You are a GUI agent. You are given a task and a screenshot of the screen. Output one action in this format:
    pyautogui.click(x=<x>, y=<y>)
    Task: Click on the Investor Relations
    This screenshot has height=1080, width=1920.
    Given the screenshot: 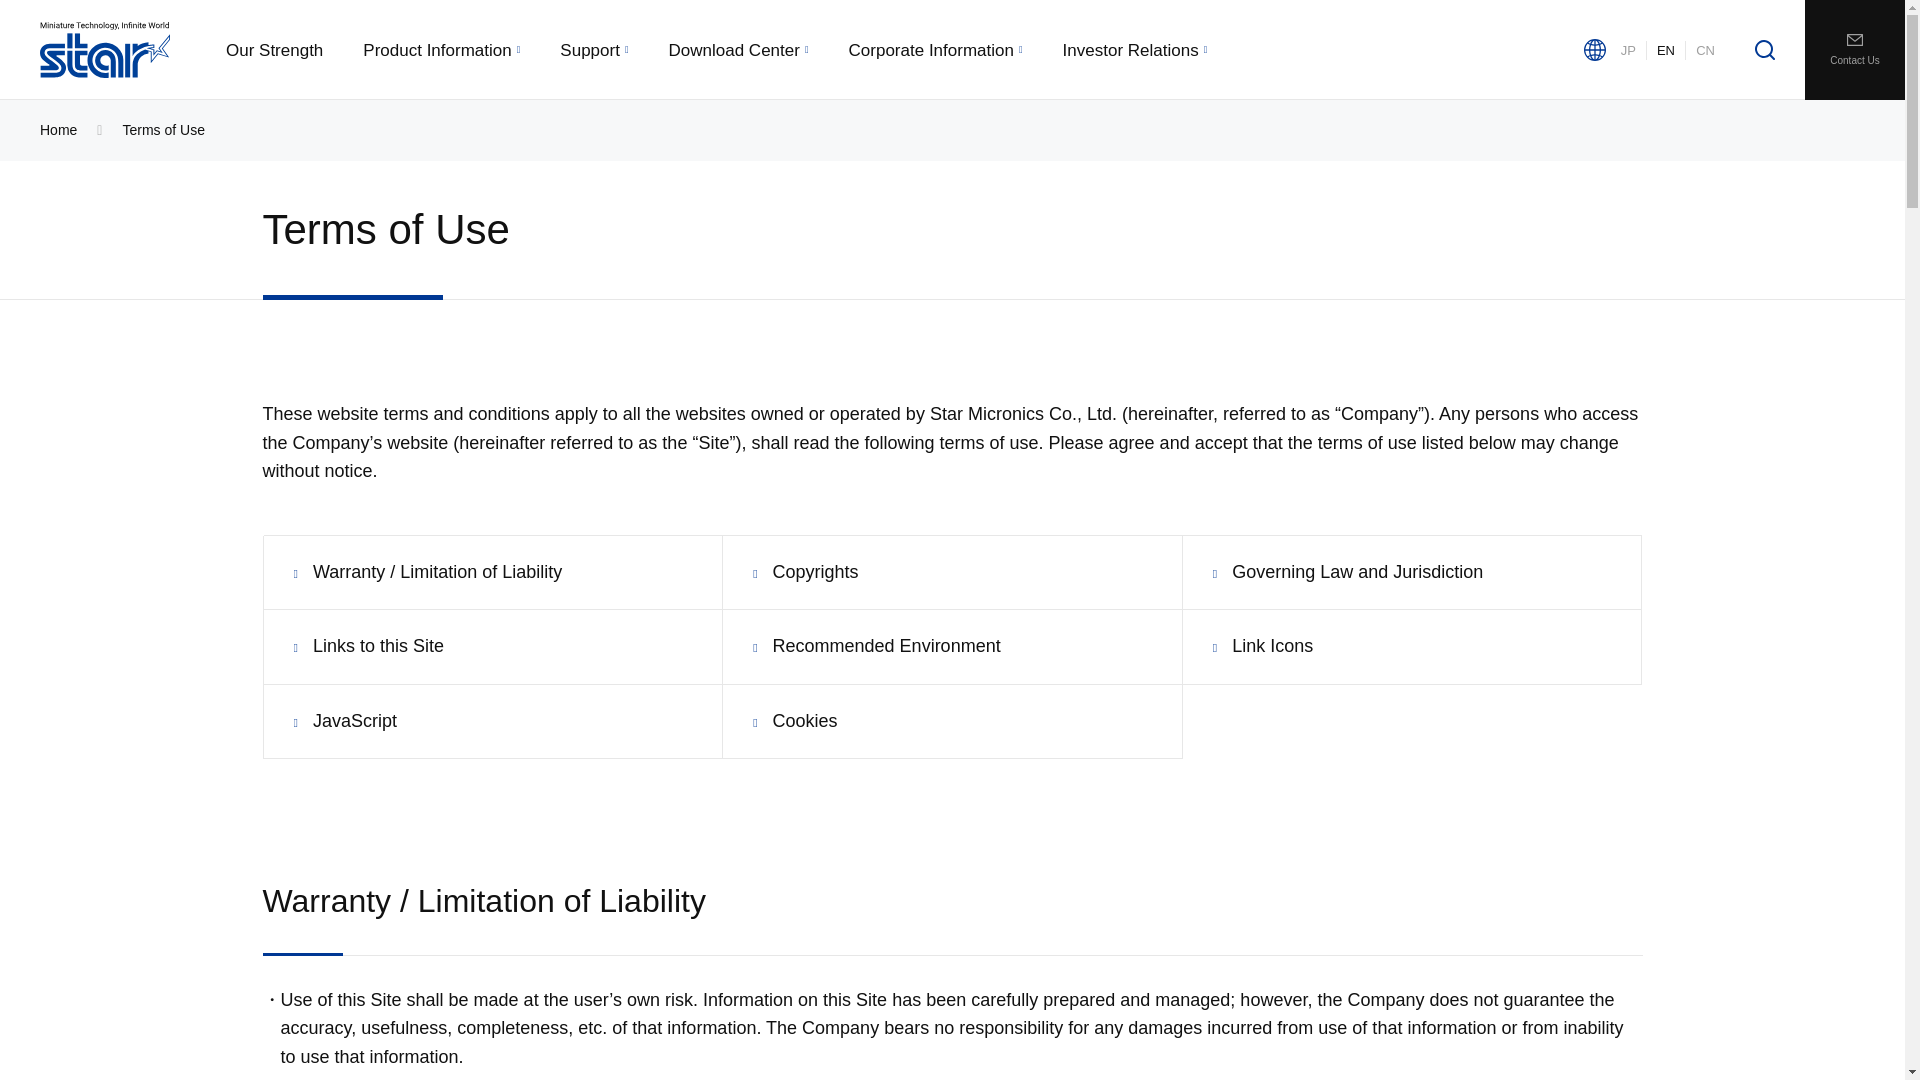 What is the action you would take?
    pyautogui.click(x=1135, y=50)
    